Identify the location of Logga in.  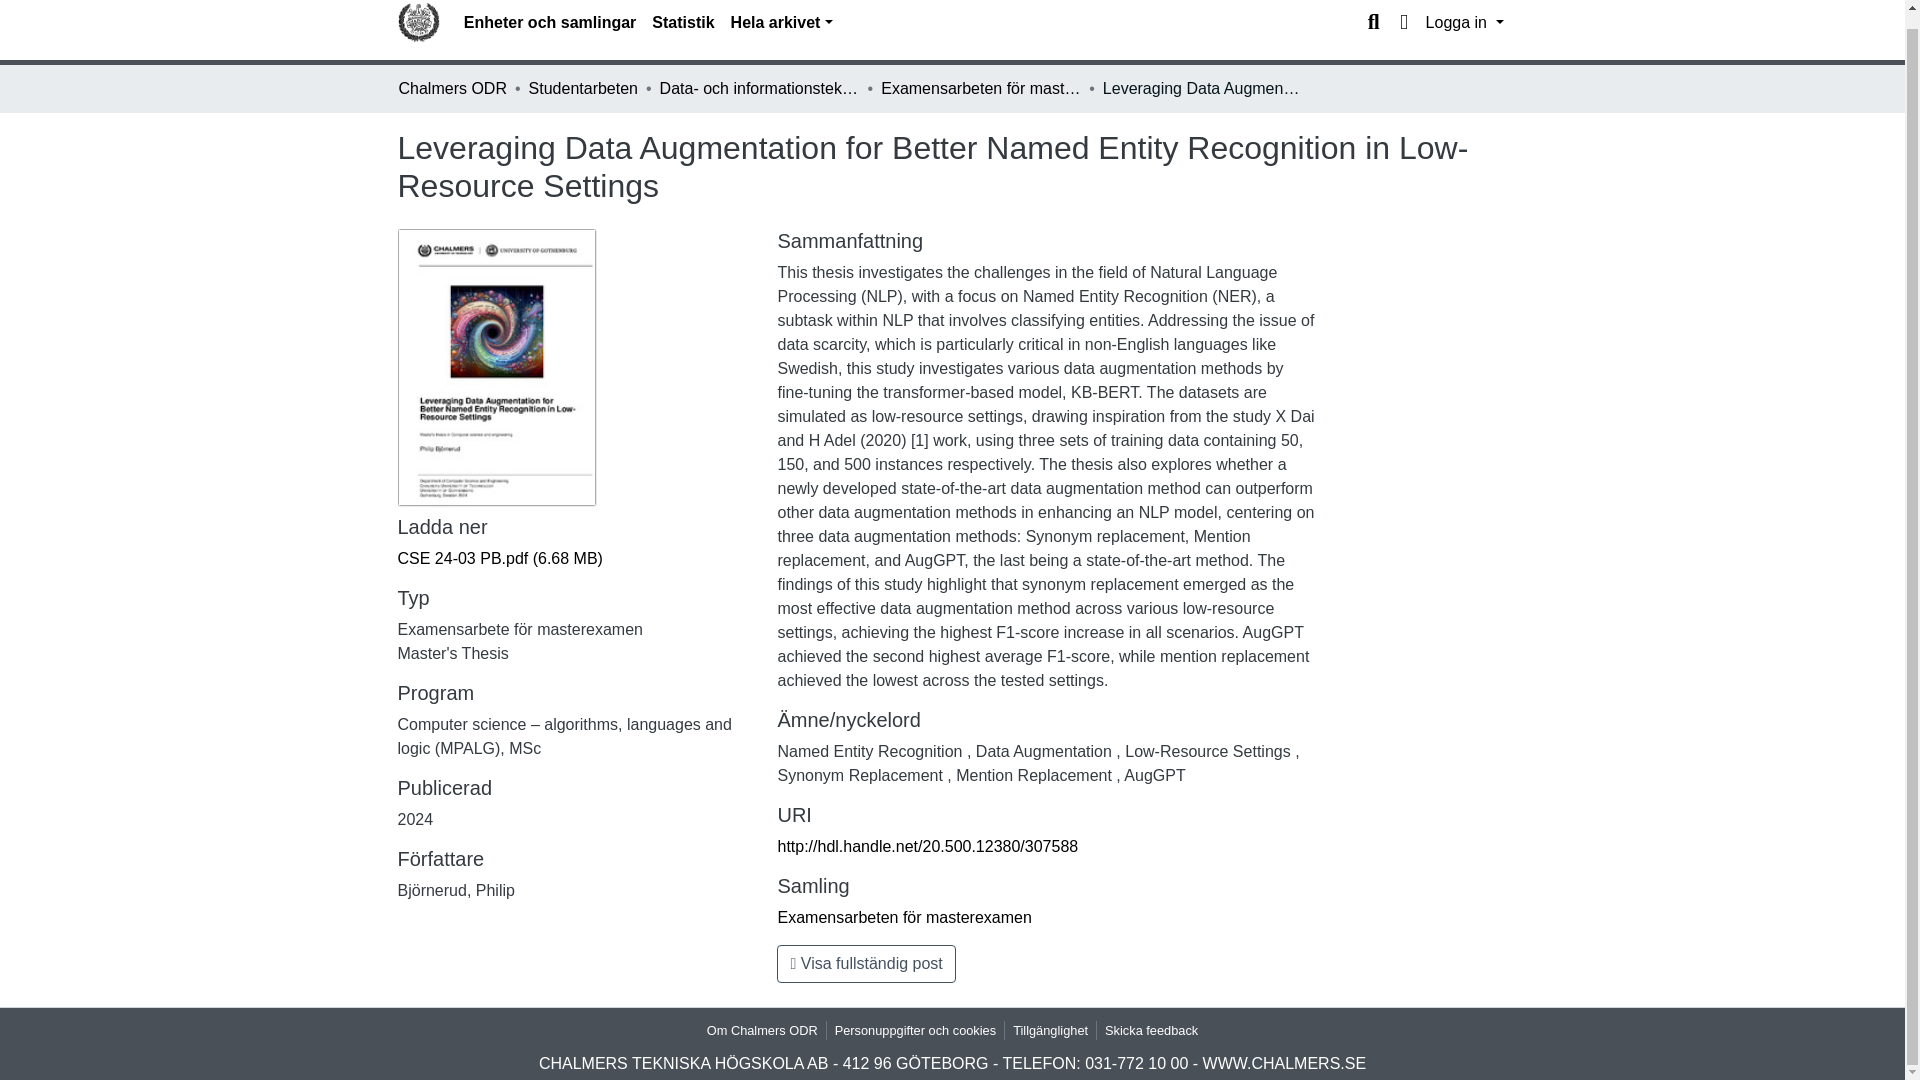
(1464, 22).